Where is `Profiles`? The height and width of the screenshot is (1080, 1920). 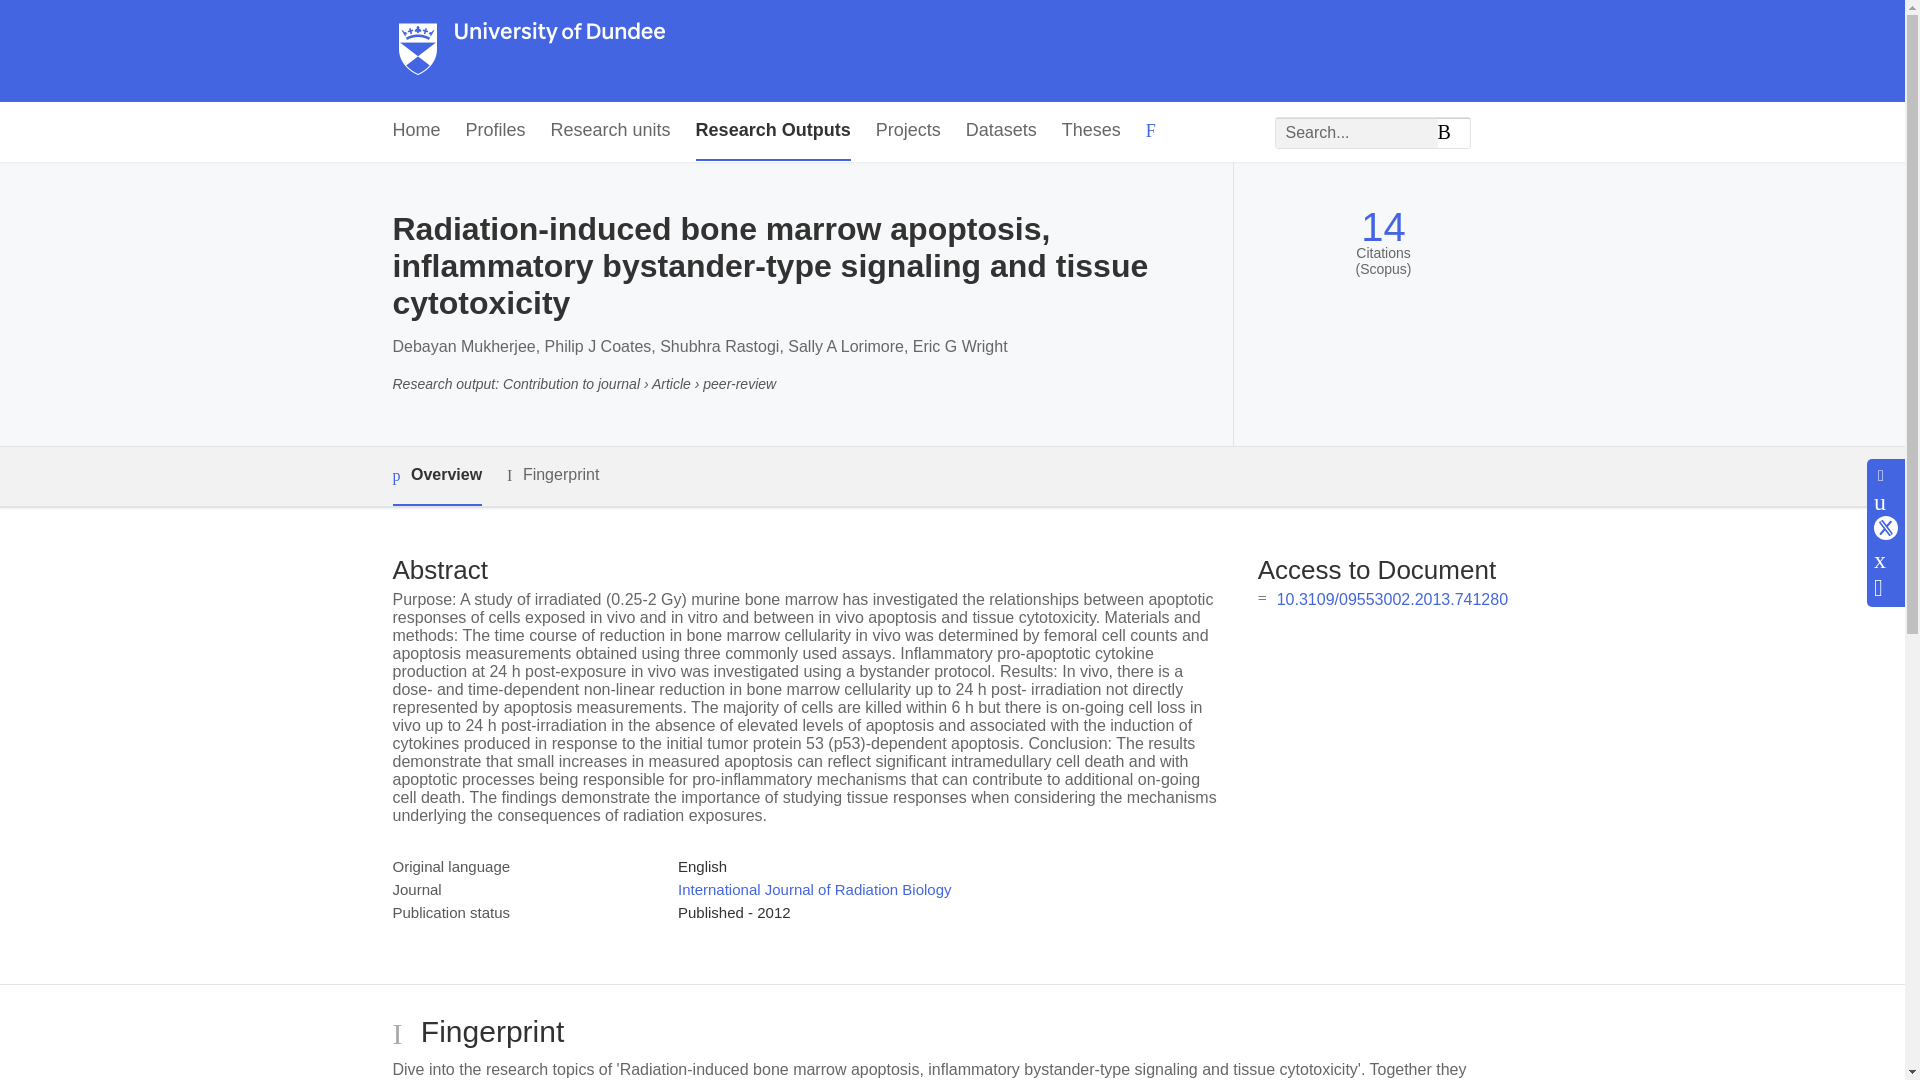 Profiles is located at coordinates (496, 130).